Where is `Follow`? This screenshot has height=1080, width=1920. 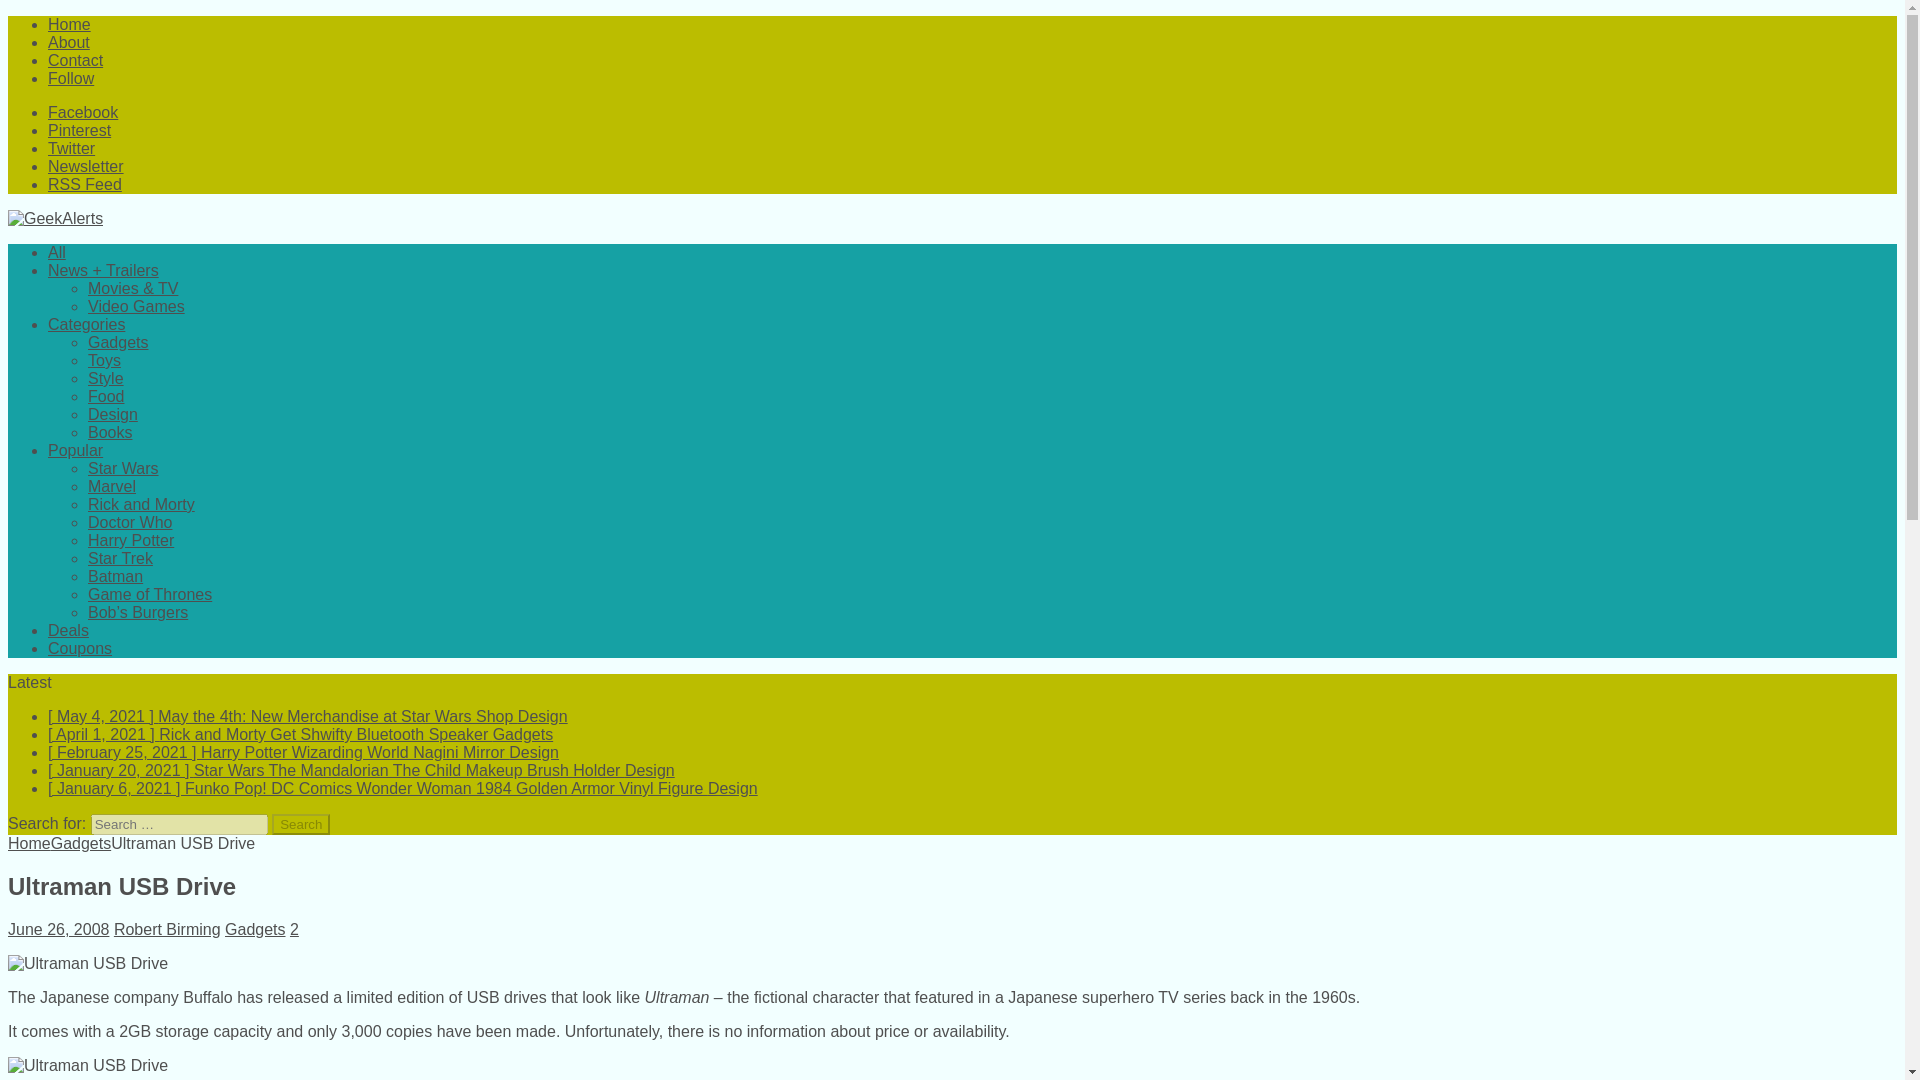
Follow is located at coordinates (71, 78).